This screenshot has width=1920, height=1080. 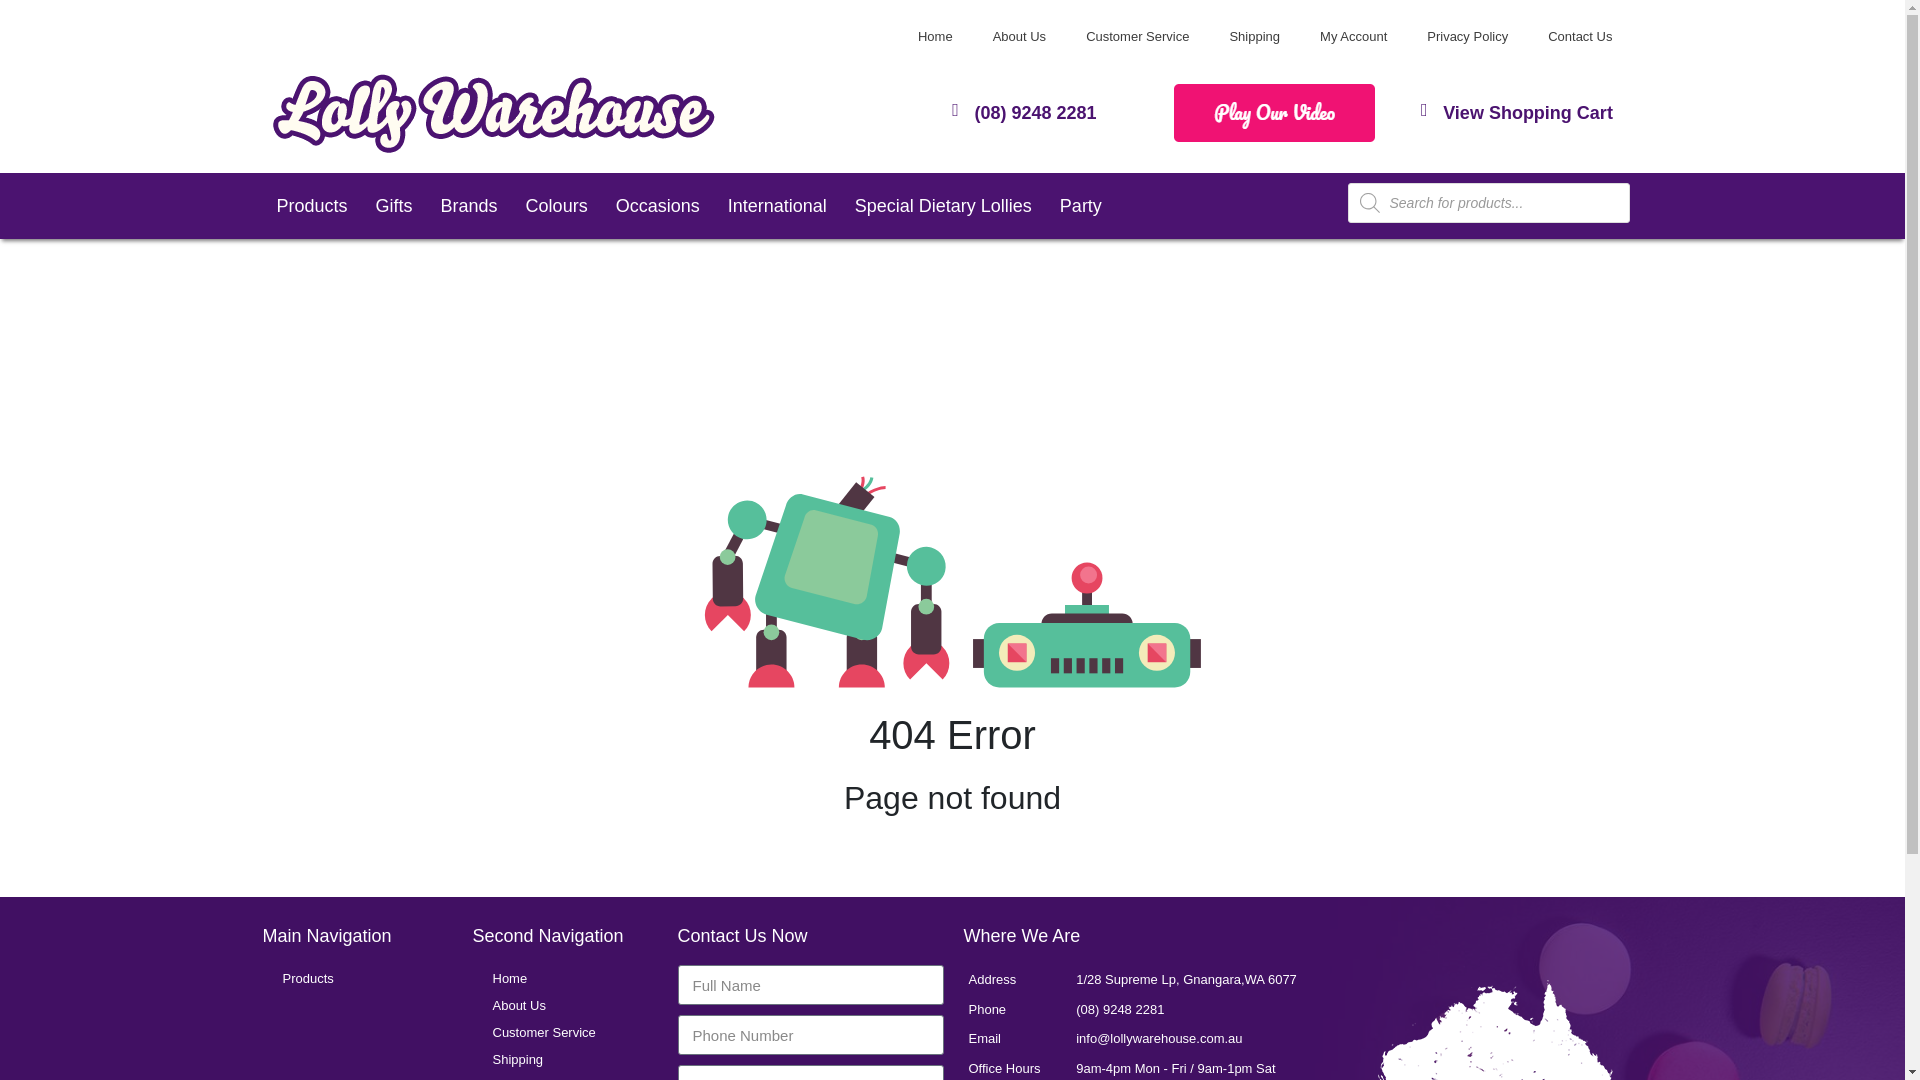 What do you see at coordinates (936, 37) in the screenshot?
I see `Home` at bounding box center [936, 37].